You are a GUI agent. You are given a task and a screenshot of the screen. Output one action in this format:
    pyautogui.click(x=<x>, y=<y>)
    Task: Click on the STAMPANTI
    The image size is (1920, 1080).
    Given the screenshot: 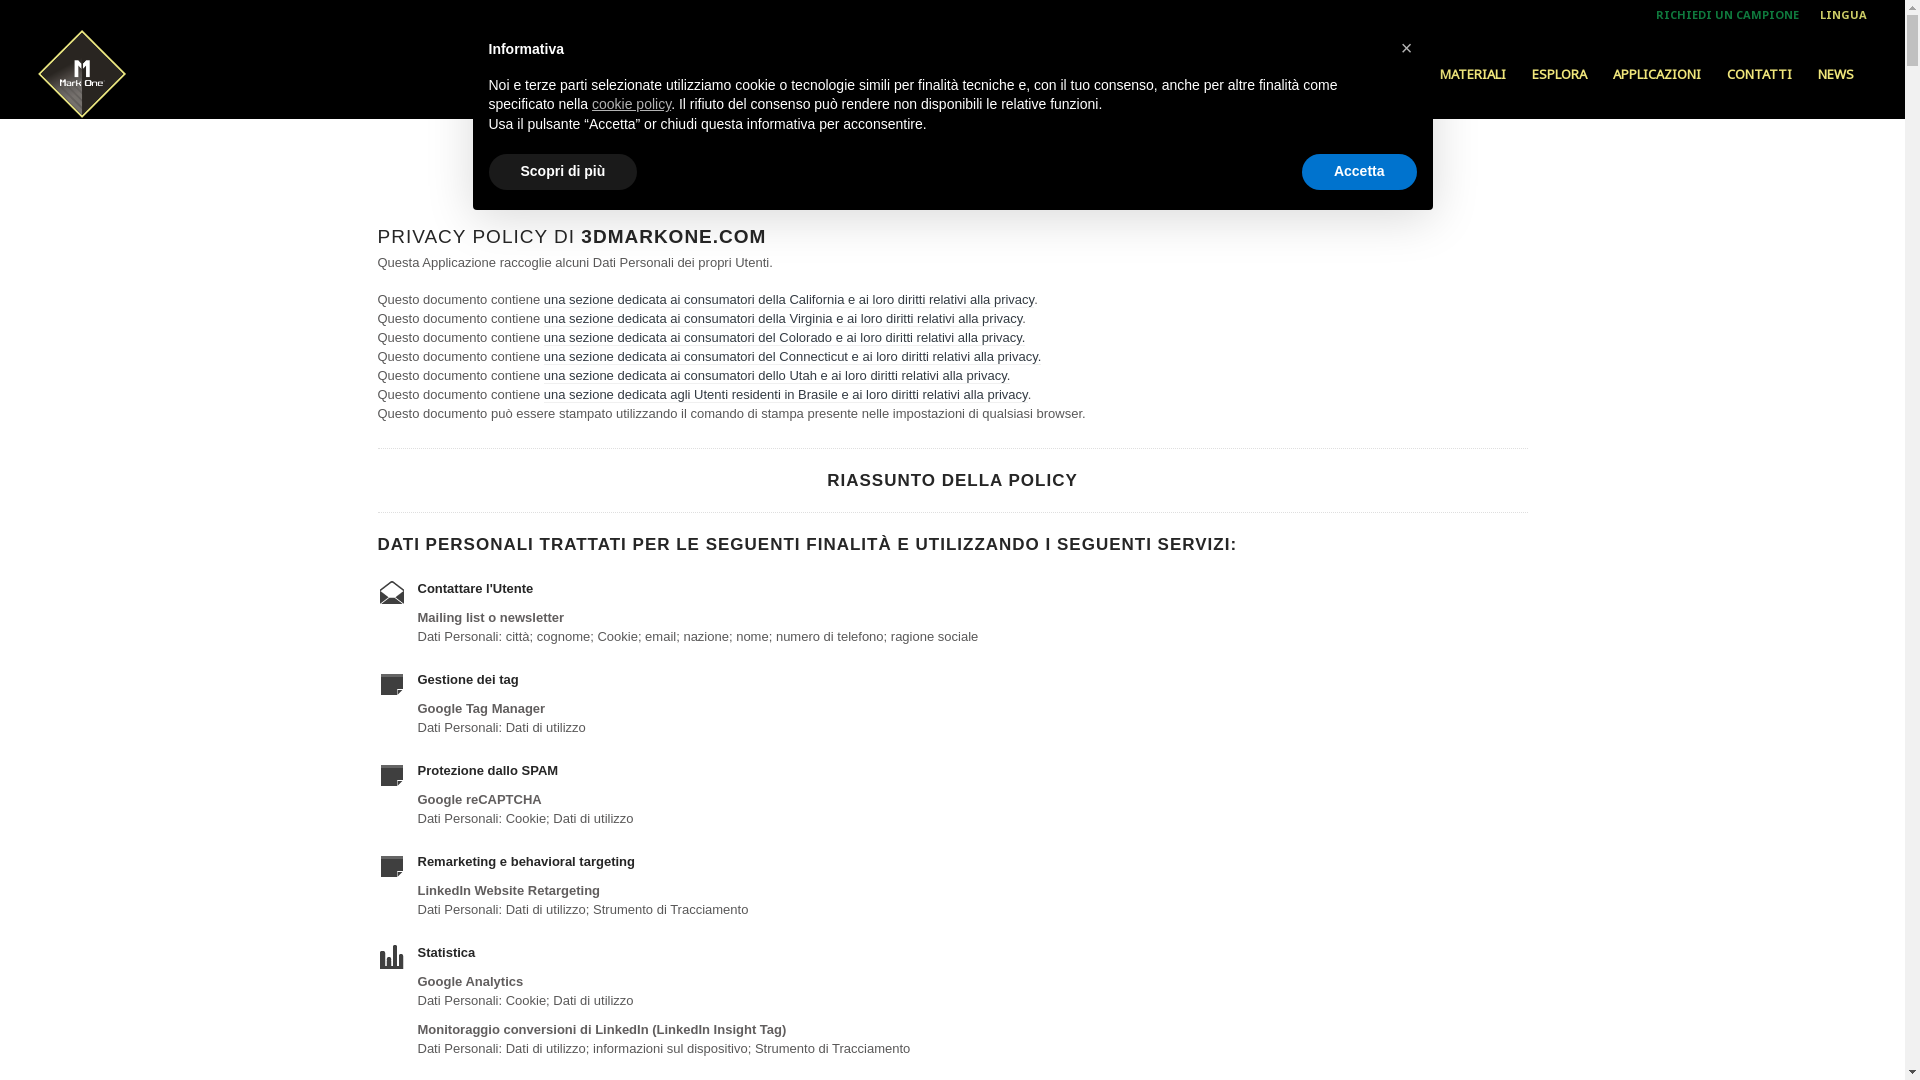 What is the action you would take?
    pyautogui.click(x=1378, y=74)
    